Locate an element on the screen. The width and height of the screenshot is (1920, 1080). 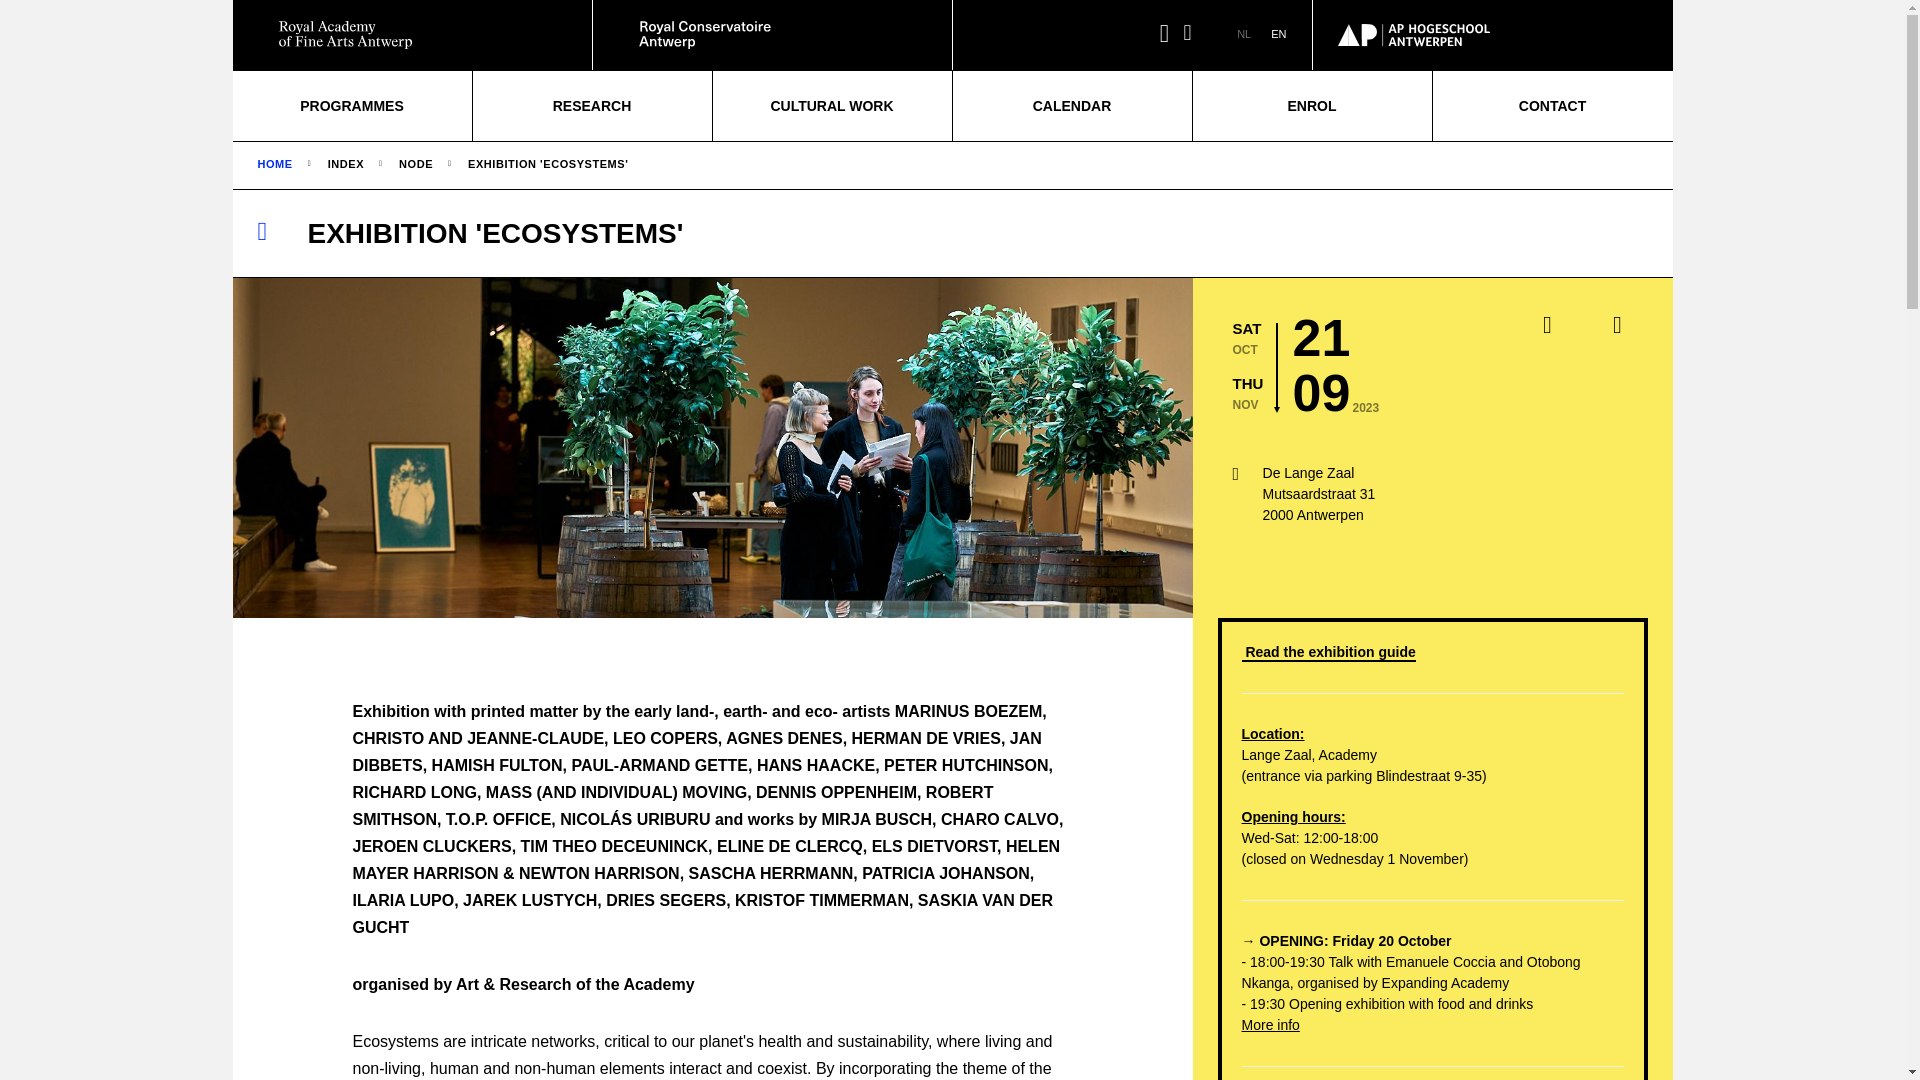
CALENDAR is located at coordinates (1071, 106).